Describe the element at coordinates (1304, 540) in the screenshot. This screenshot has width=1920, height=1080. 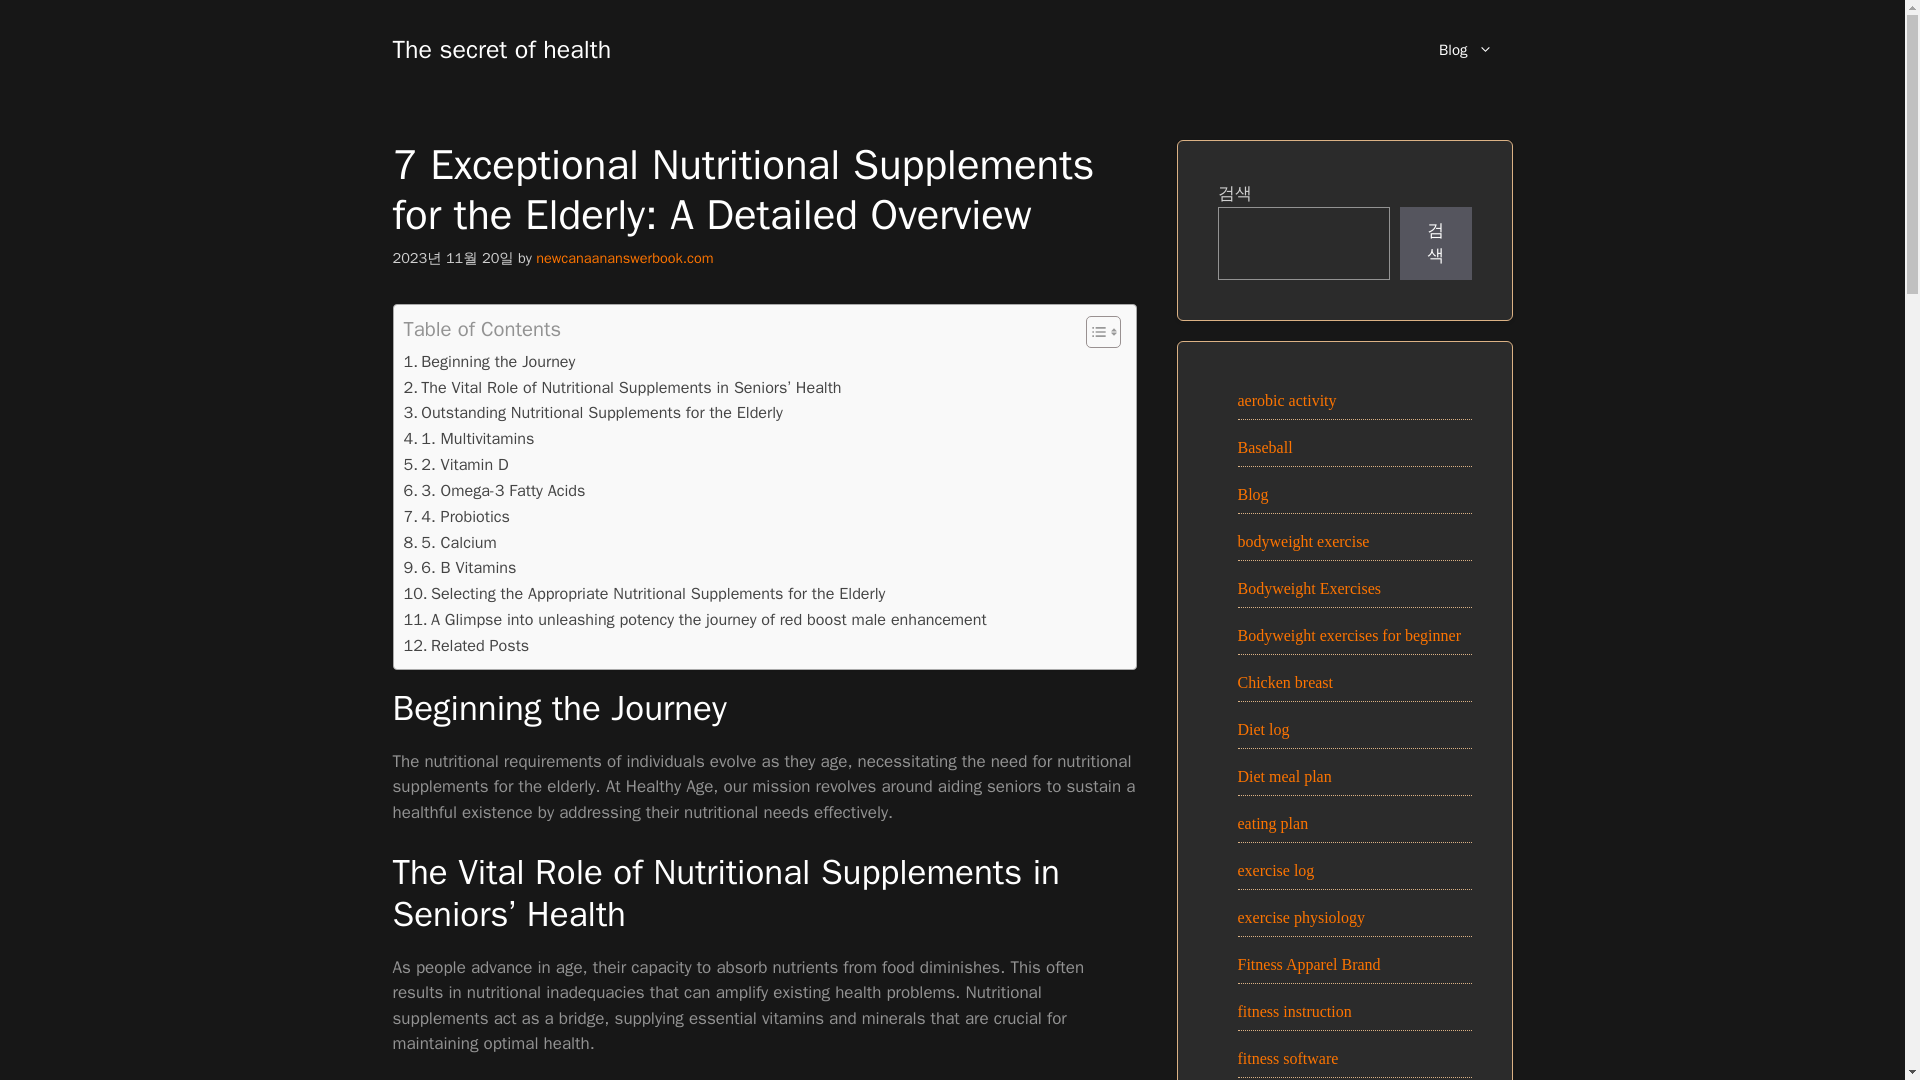
I see `bodyweight exercise` at that location.